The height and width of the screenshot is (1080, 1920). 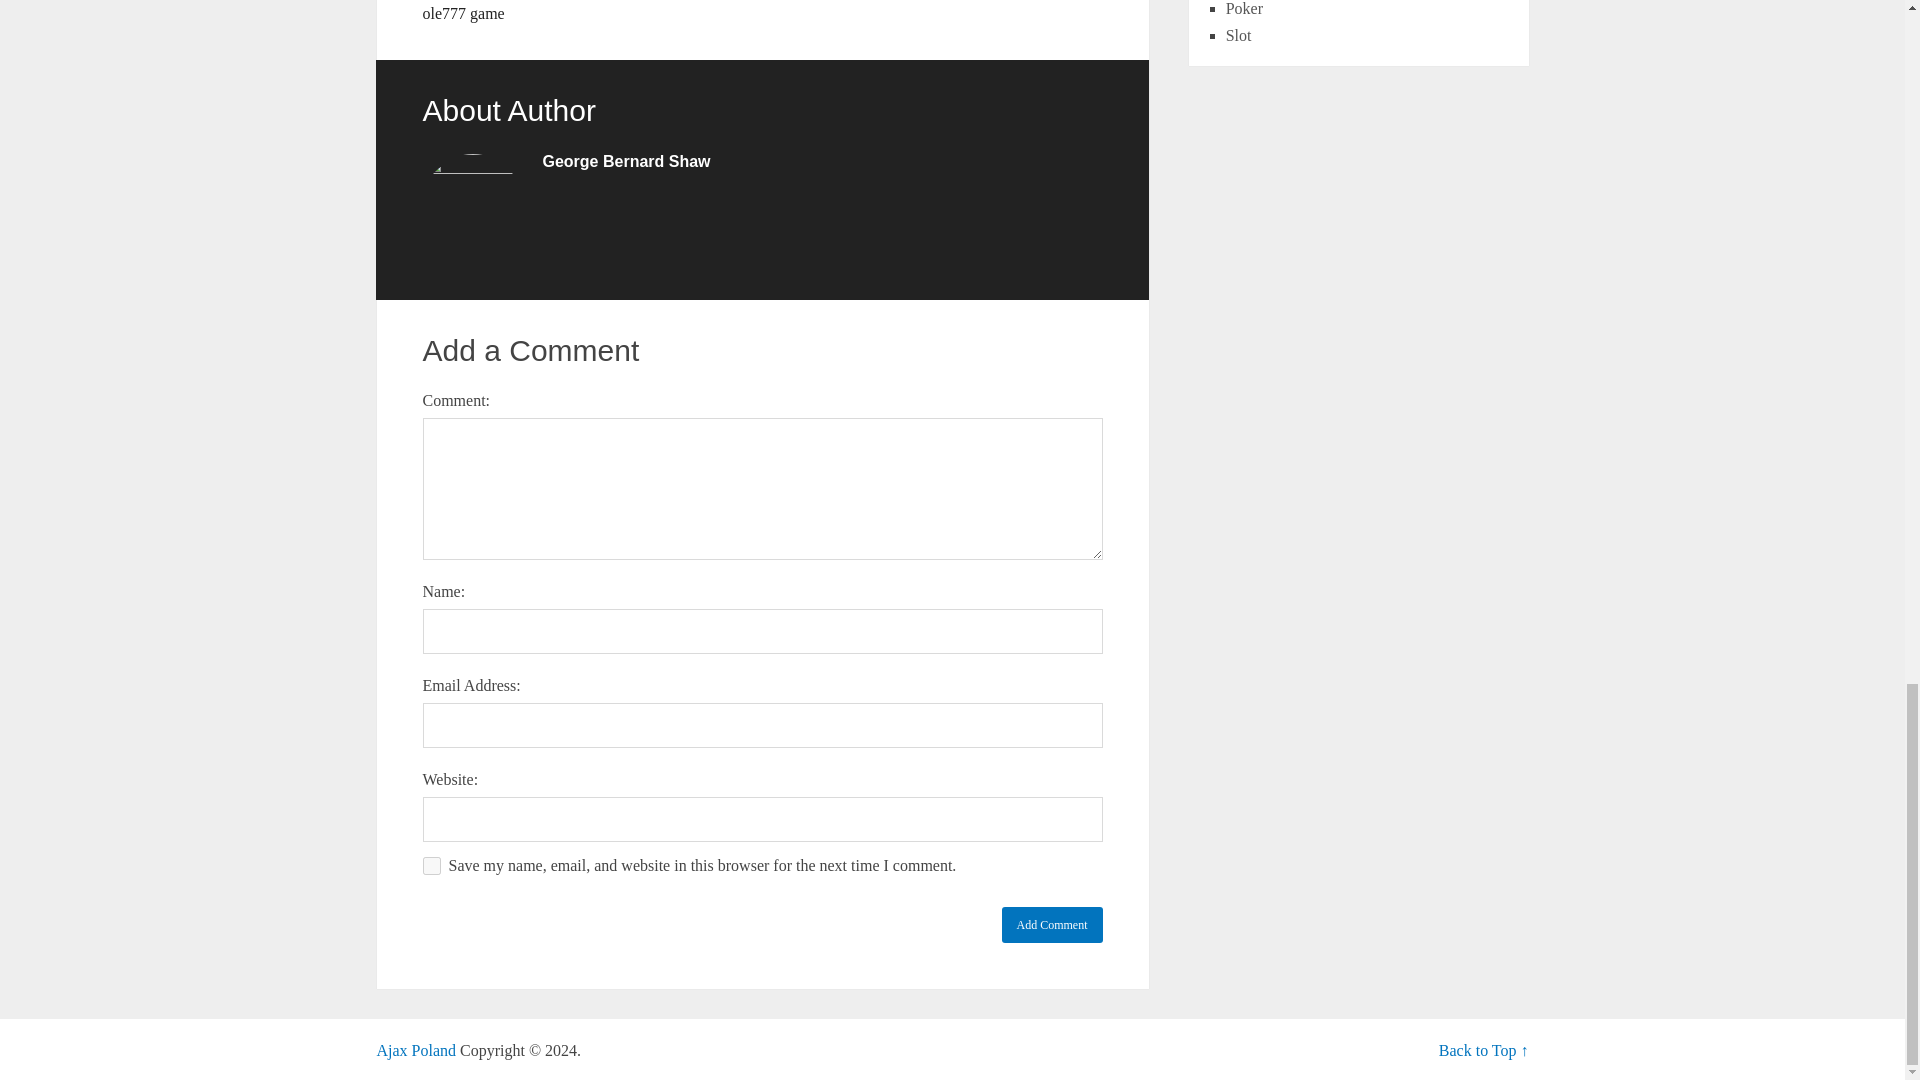 I want to click on yes, so click(x=430, y=866).